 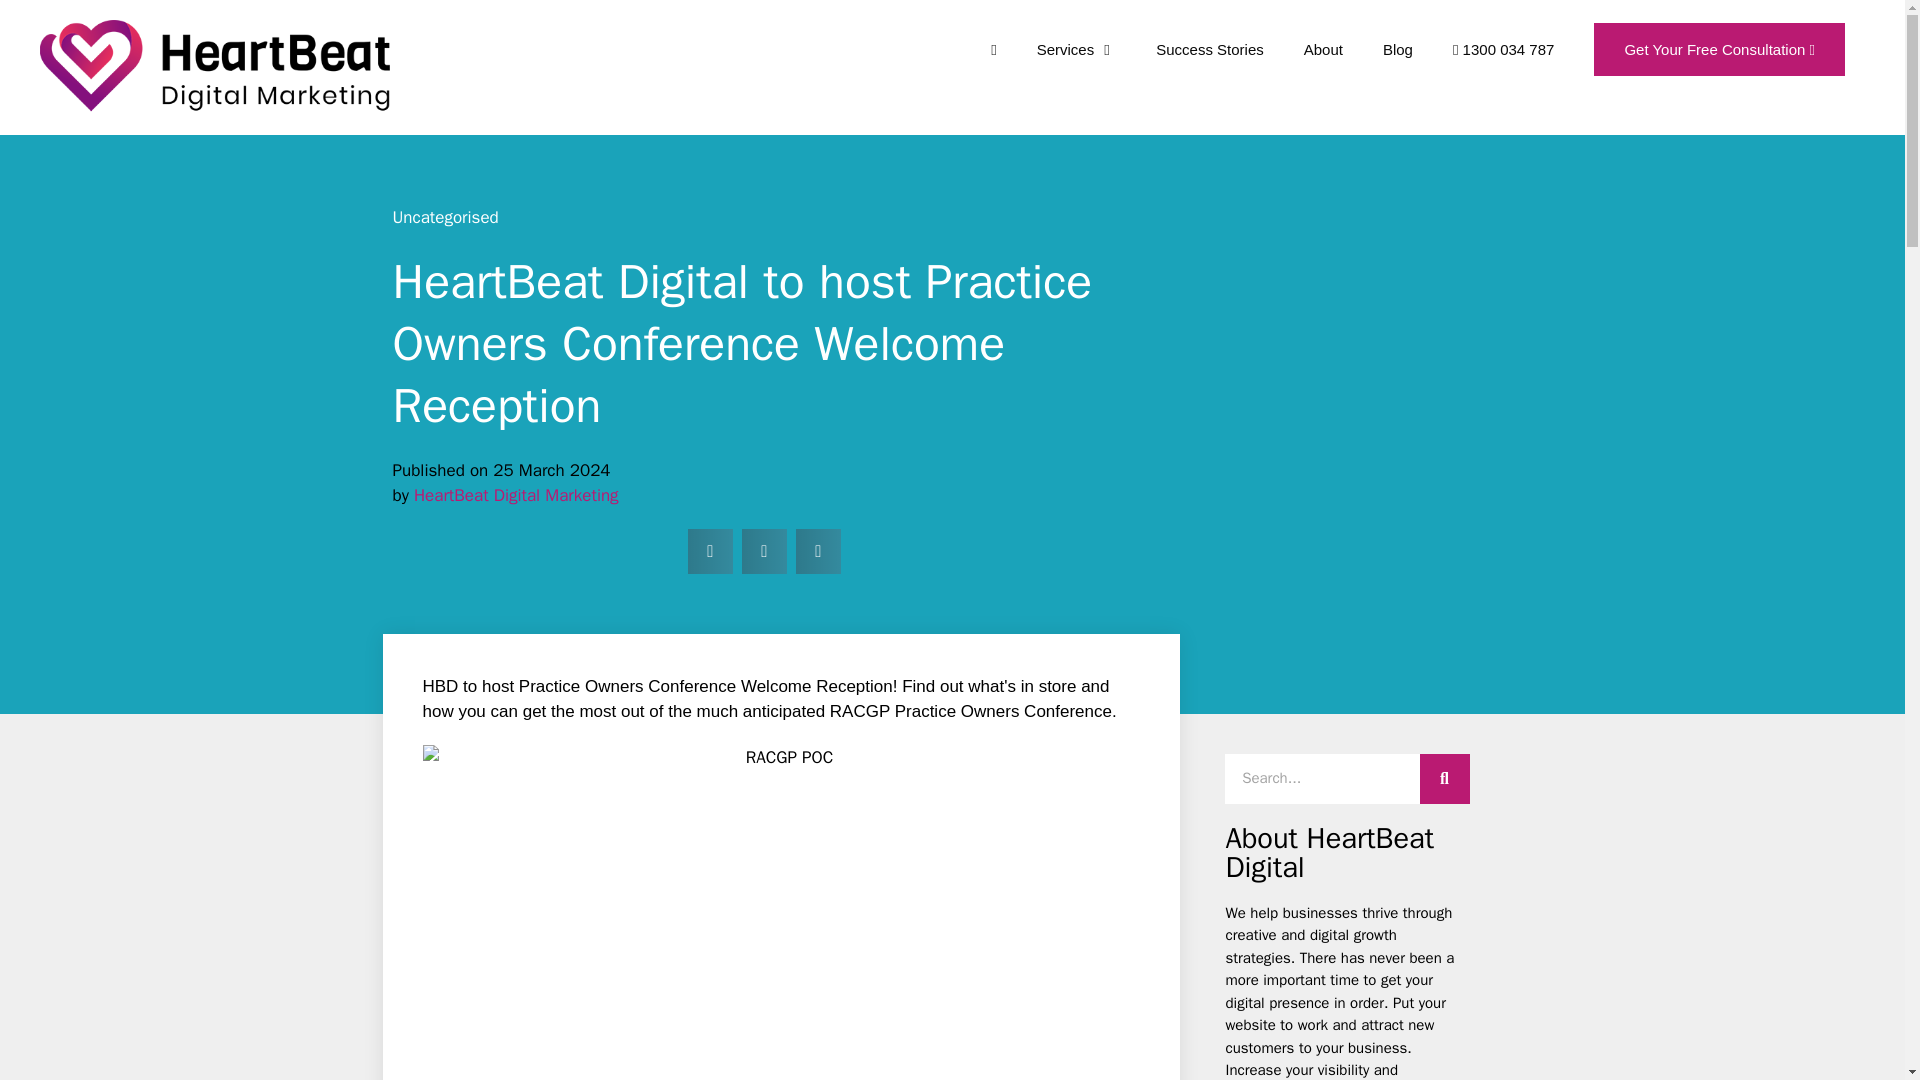 I want to click on Services, so click(x=1076, y=50).